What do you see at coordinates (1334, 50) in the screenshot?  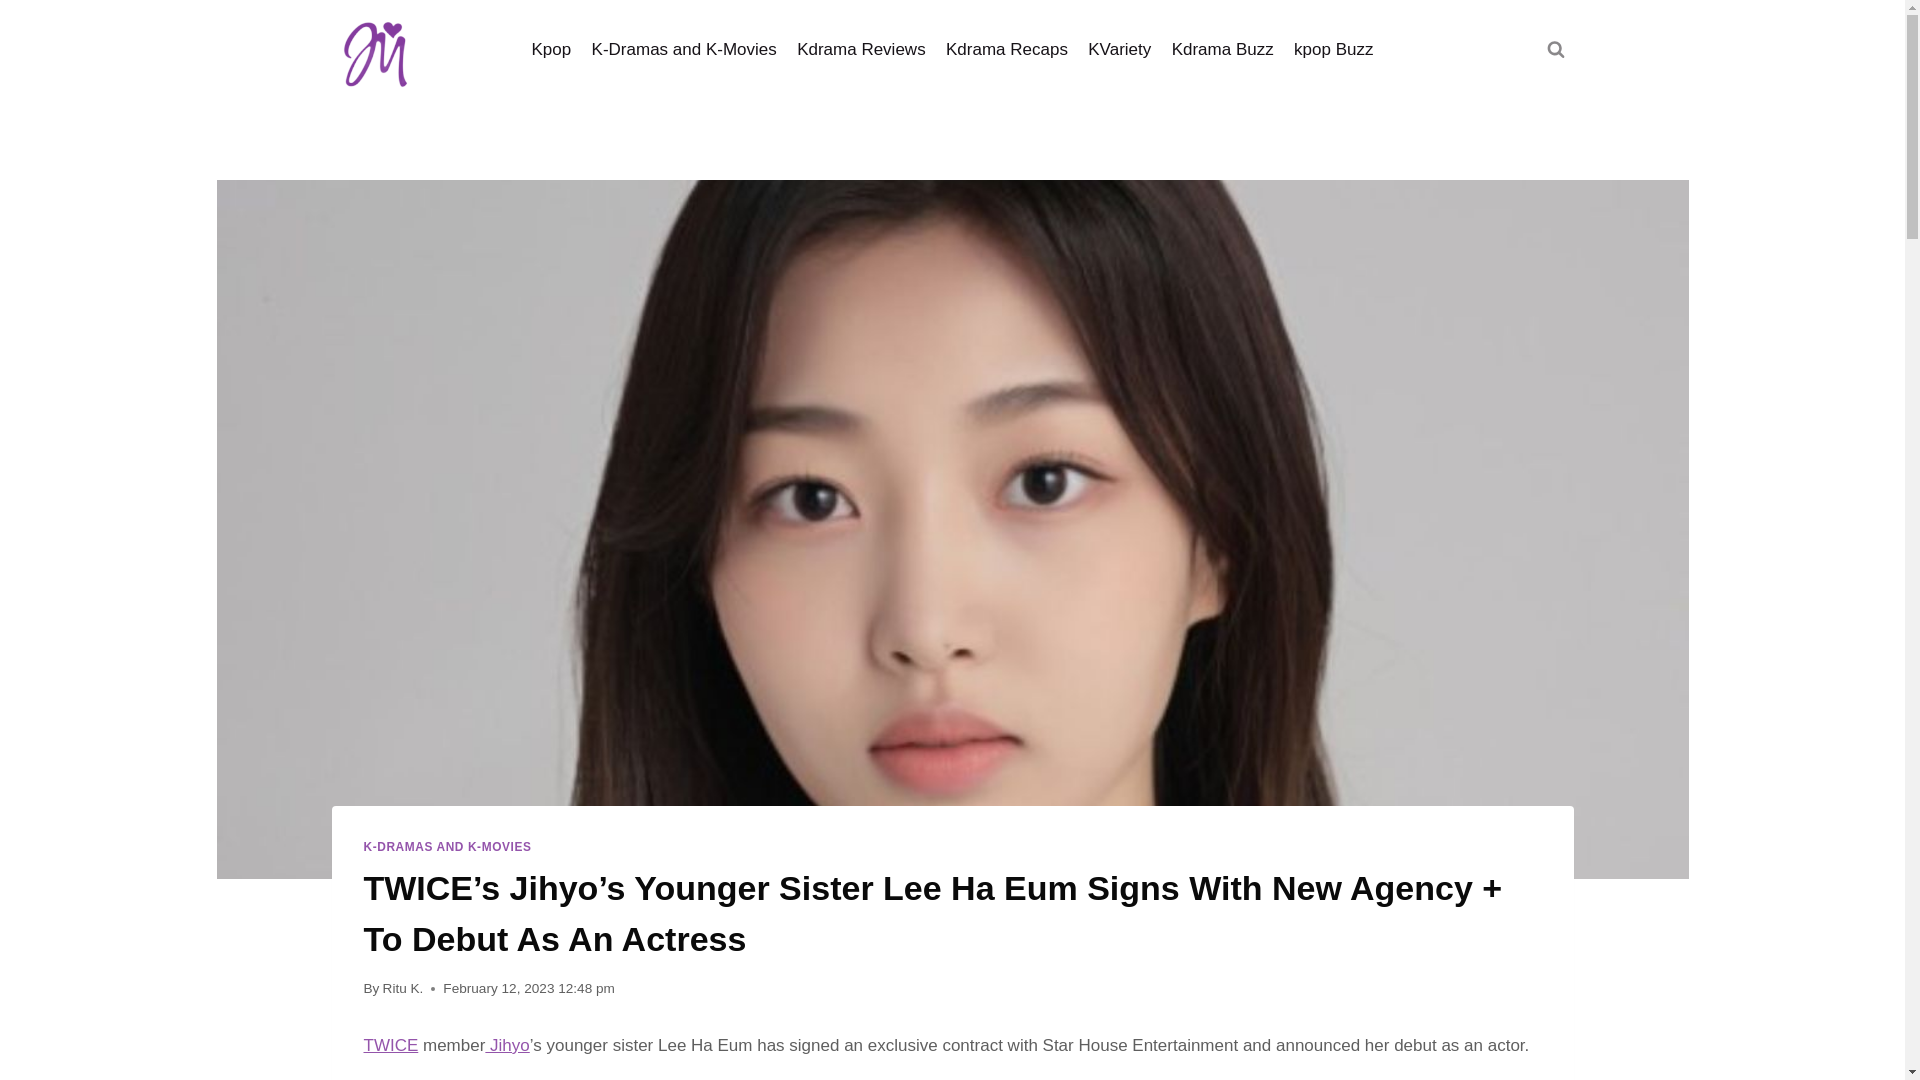 I see `kpop Buzz` at bounding box center [1334, 50].